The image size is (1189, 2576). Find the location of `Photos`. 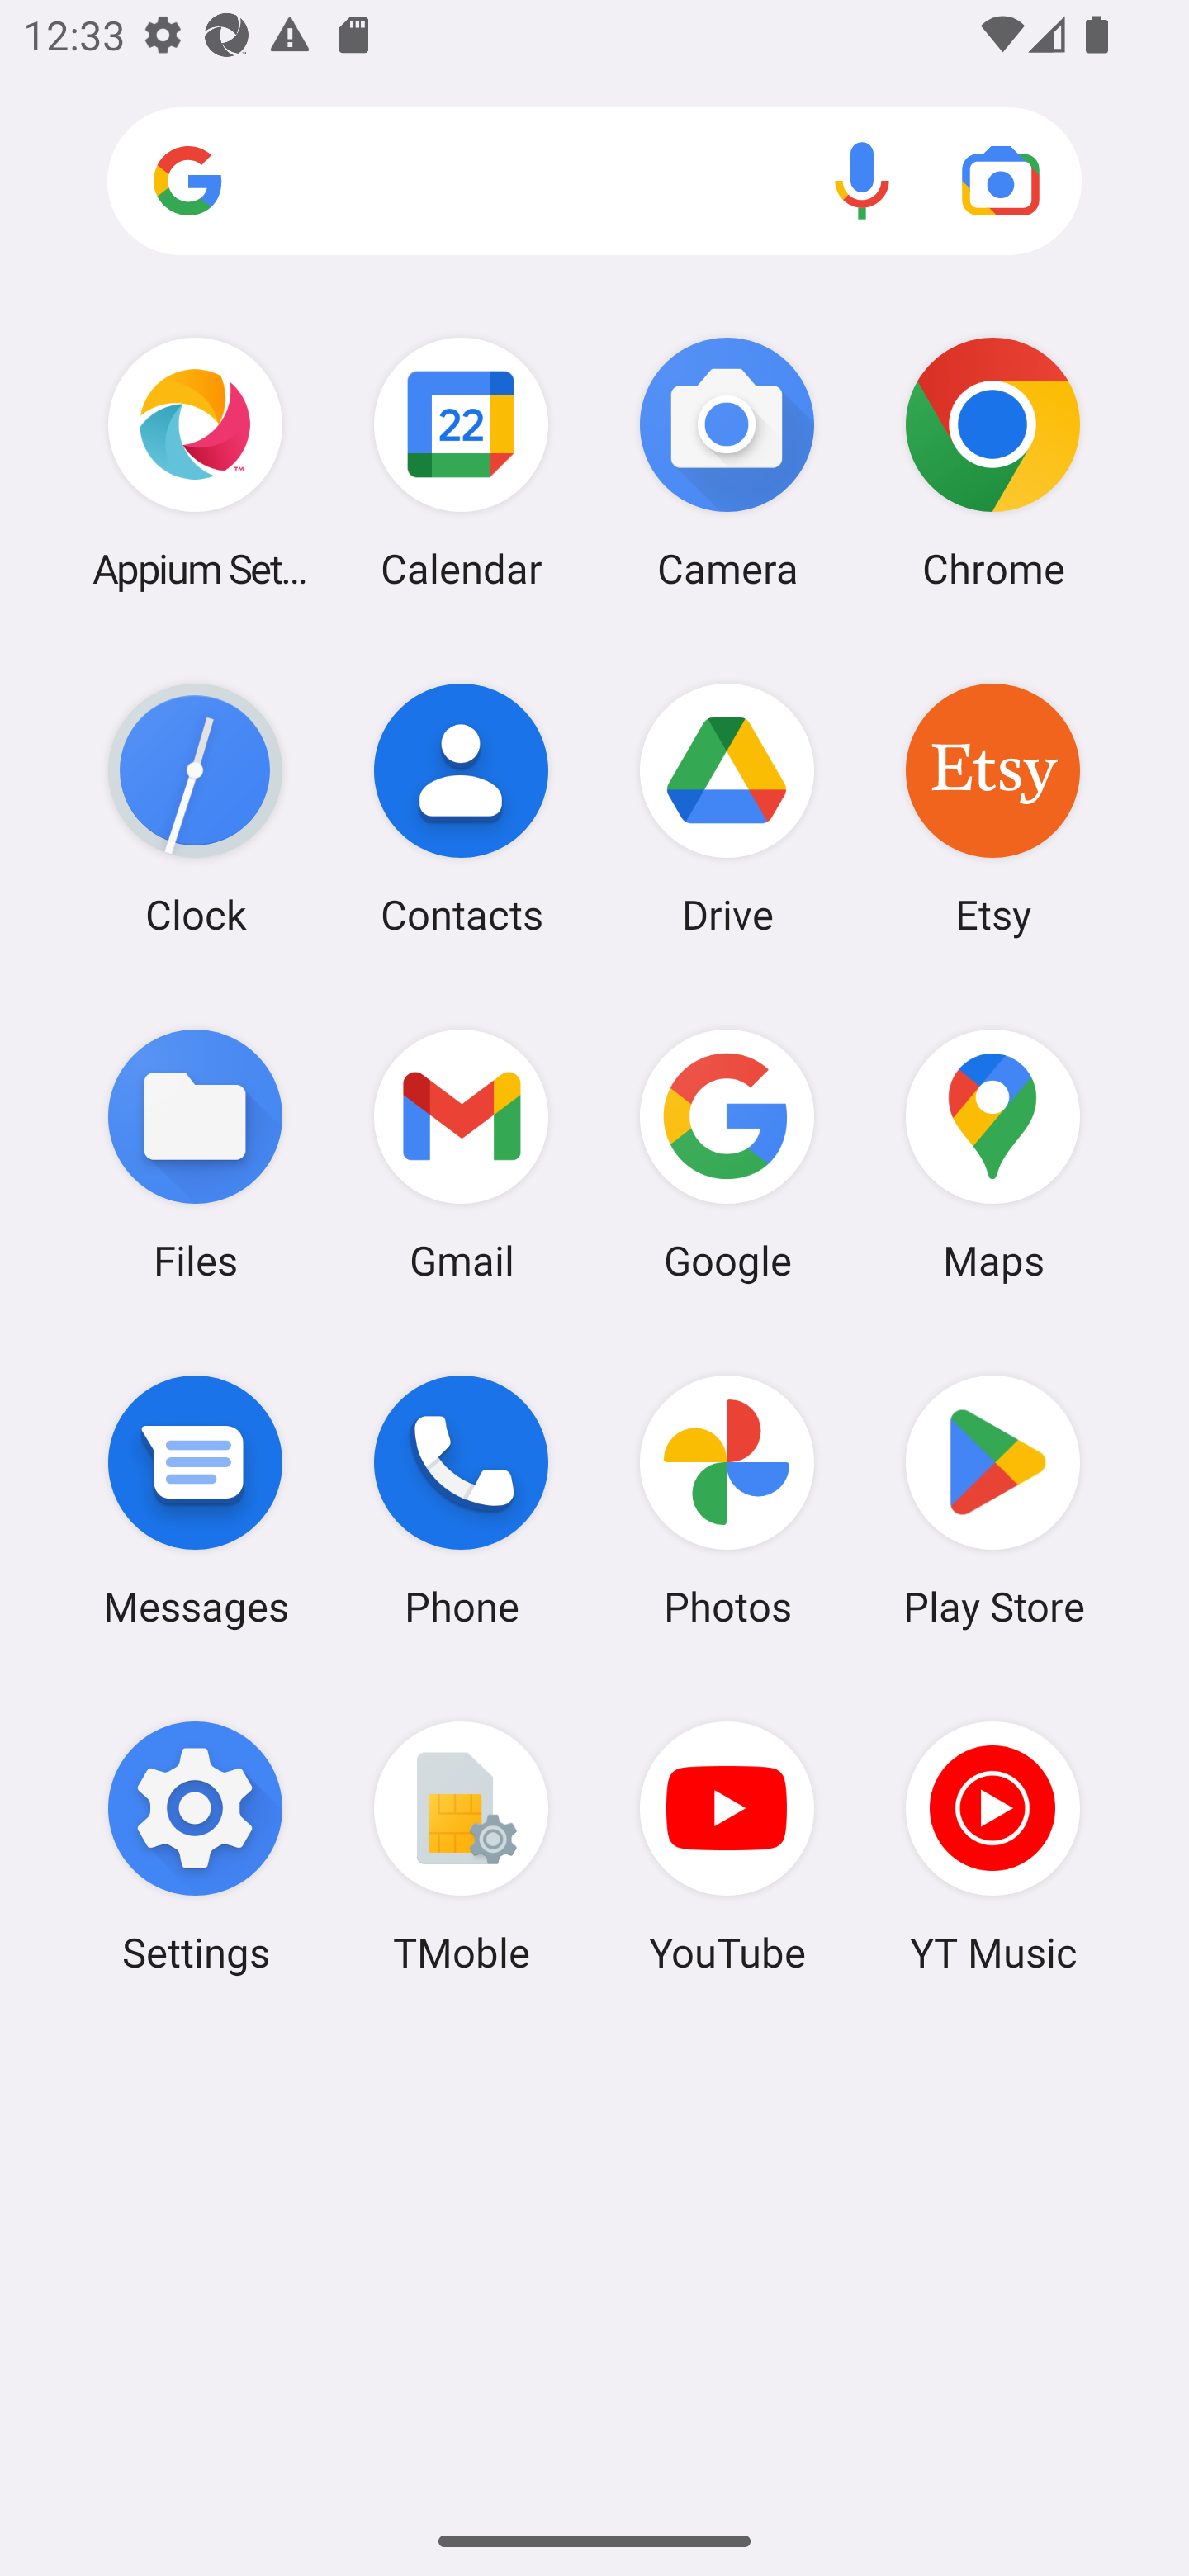

Photos is located at coordinates (727, 1500).